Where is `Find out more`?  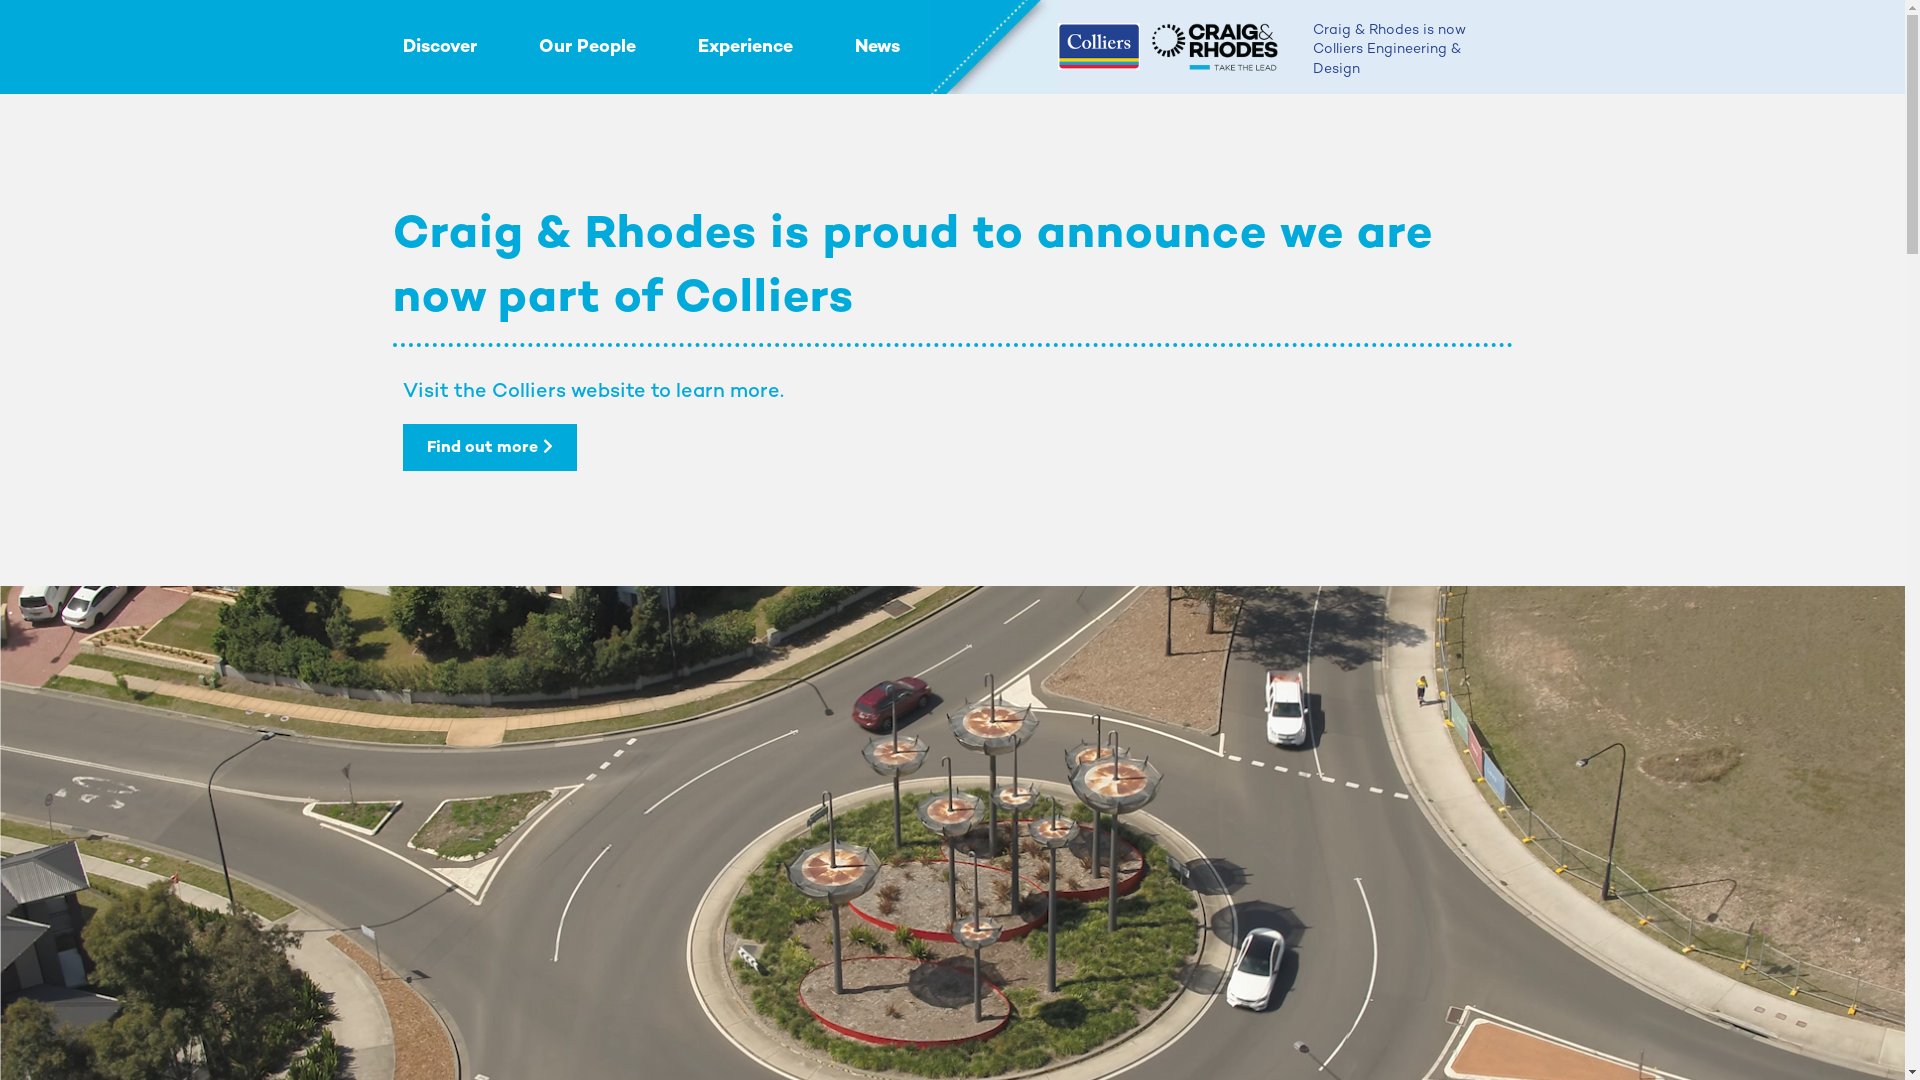
Find out more is located at coordinates (489, 447).